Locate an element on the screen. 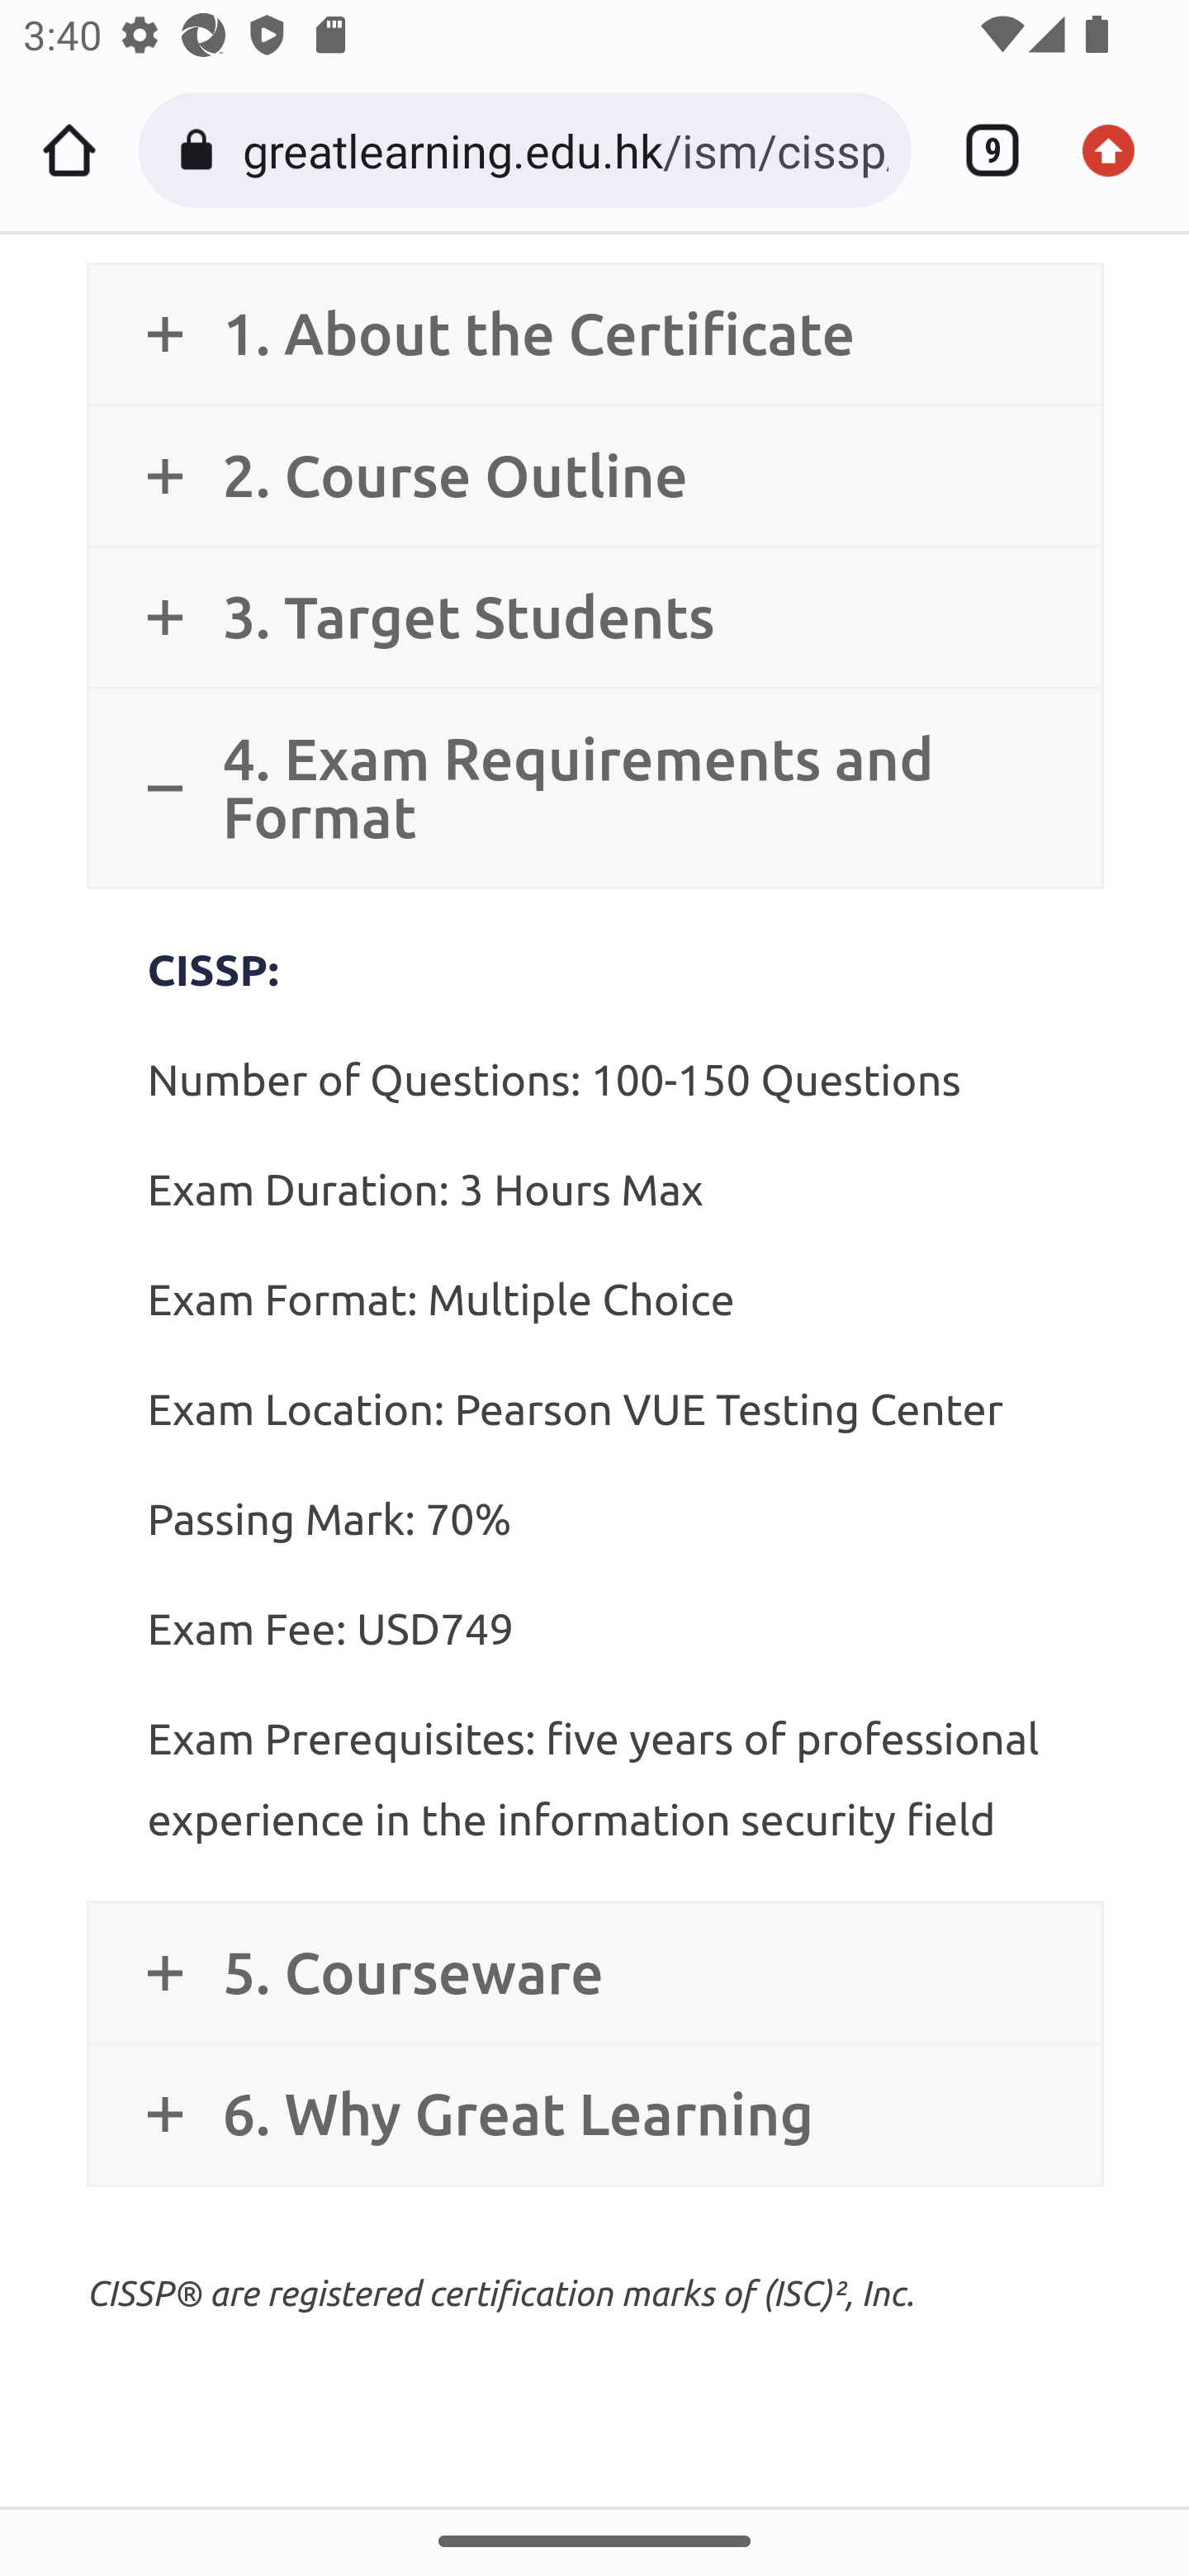 This screenshot has height=2576, width=1189. Home is located at coordinates (69, 150).